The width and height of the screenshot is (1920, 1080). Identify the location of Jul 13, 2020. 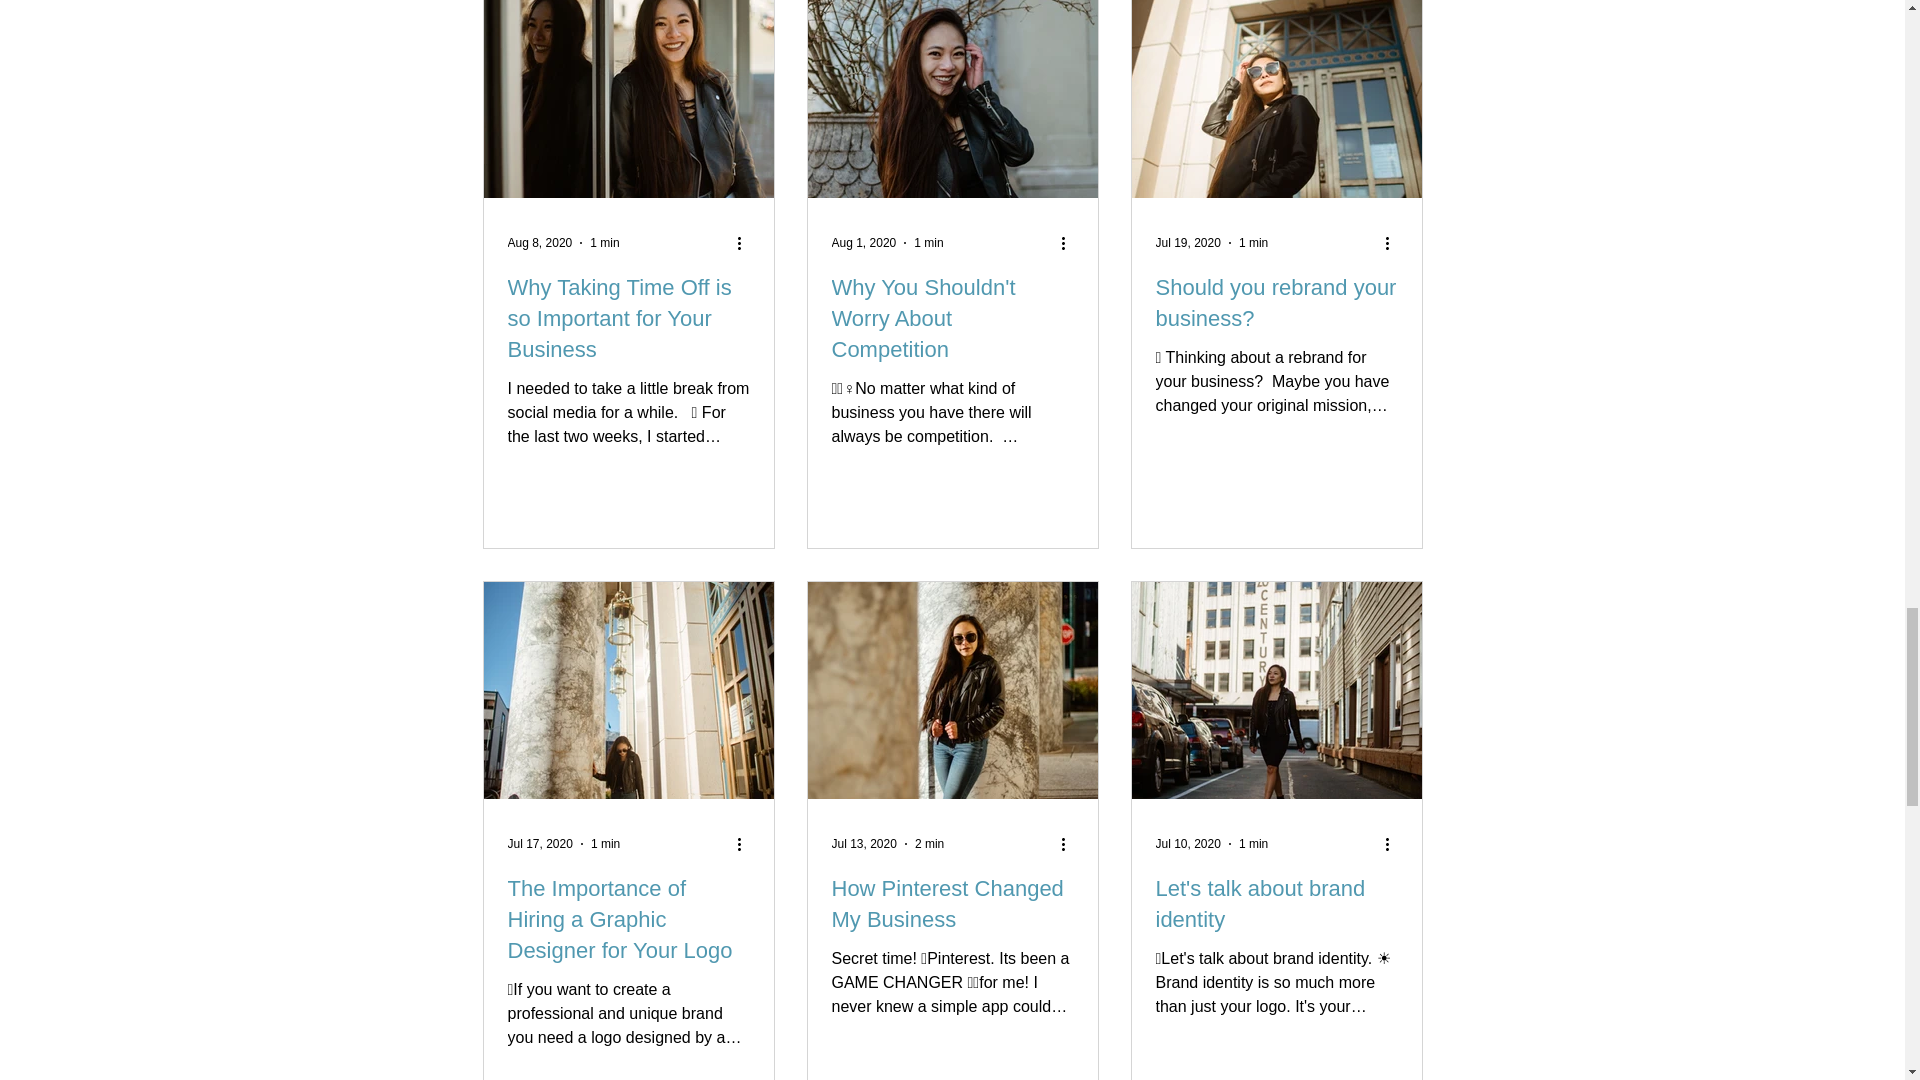
(864, 844).